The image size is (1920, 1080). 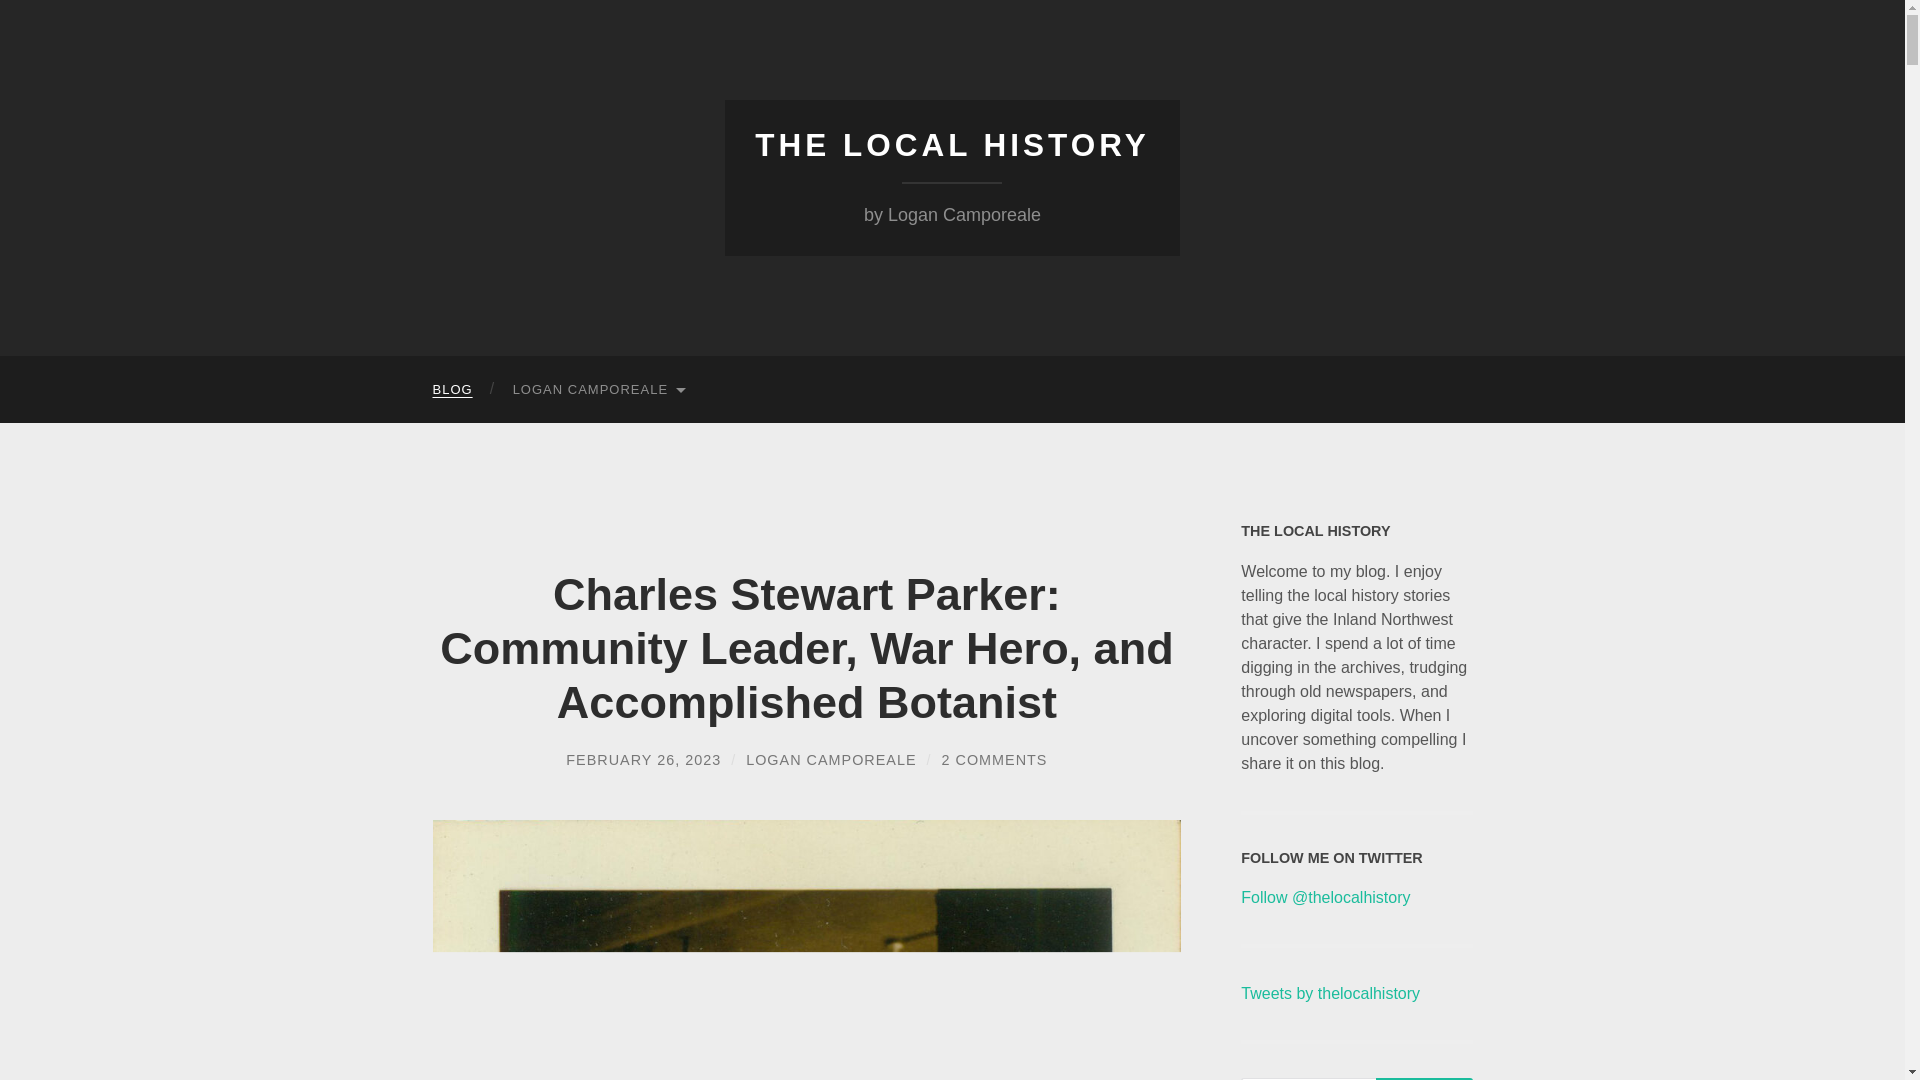 What do you see at coordinates (830, 759) in the screenshot?
I see `Posts by Logan Camporeale` at bounding box center [830, 759].